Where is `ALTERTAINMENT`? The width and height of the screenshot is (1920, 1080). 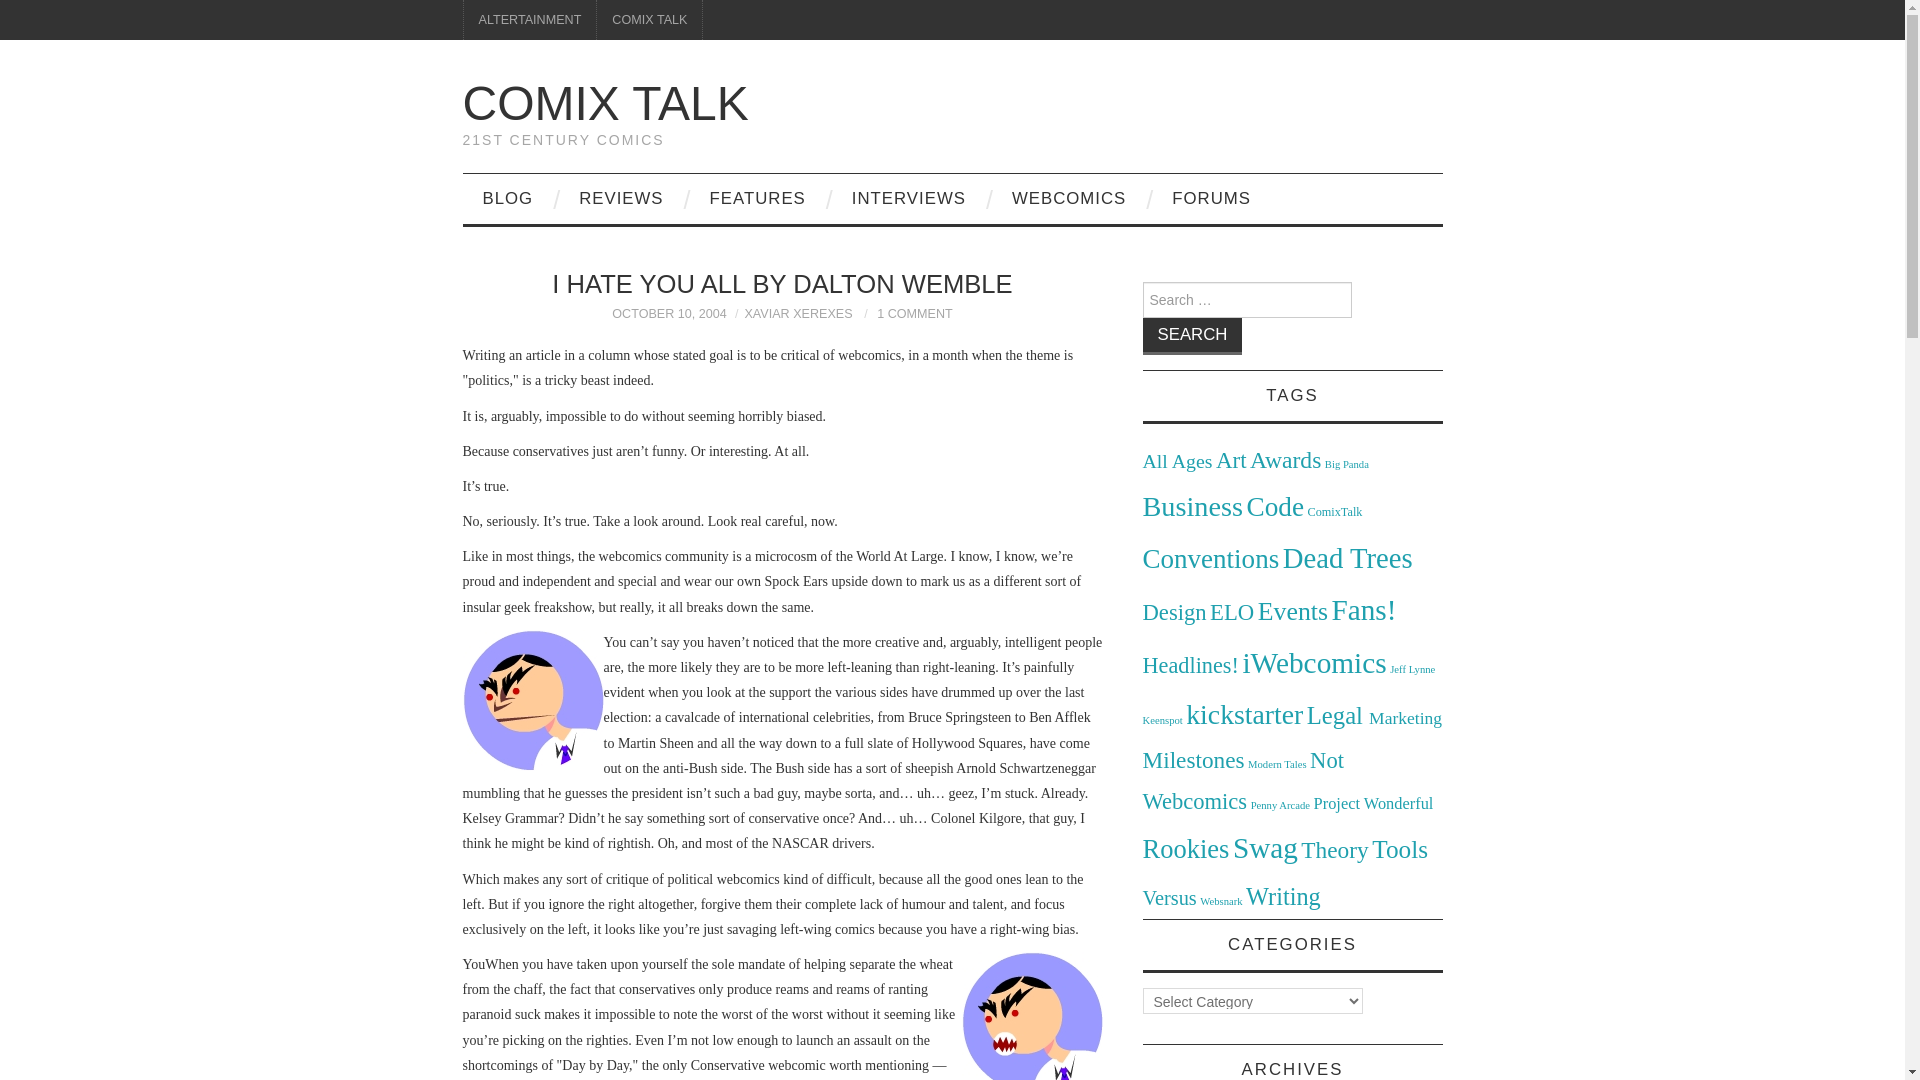 ALTERTAINMENT is located at coordinates (530, 20).